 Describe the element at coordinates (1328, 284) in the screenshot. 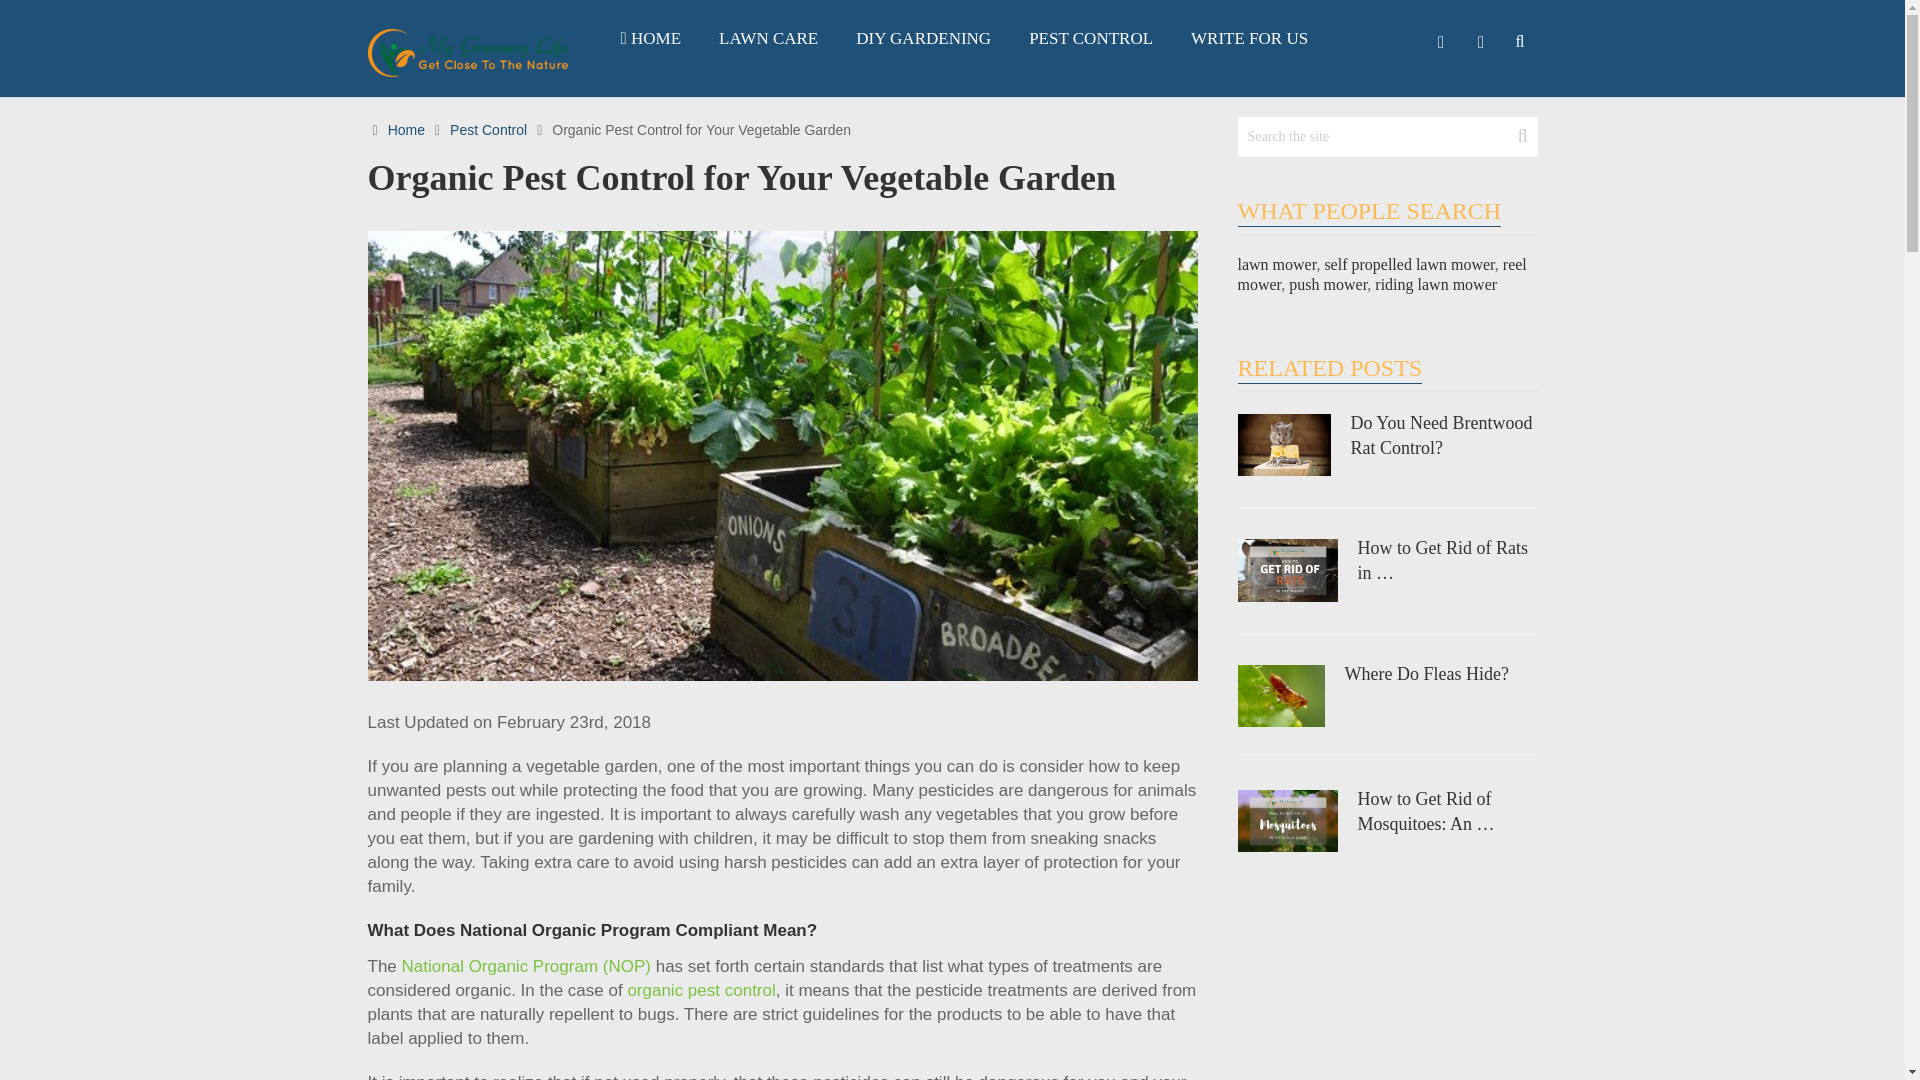

I see `push mower` at that location.